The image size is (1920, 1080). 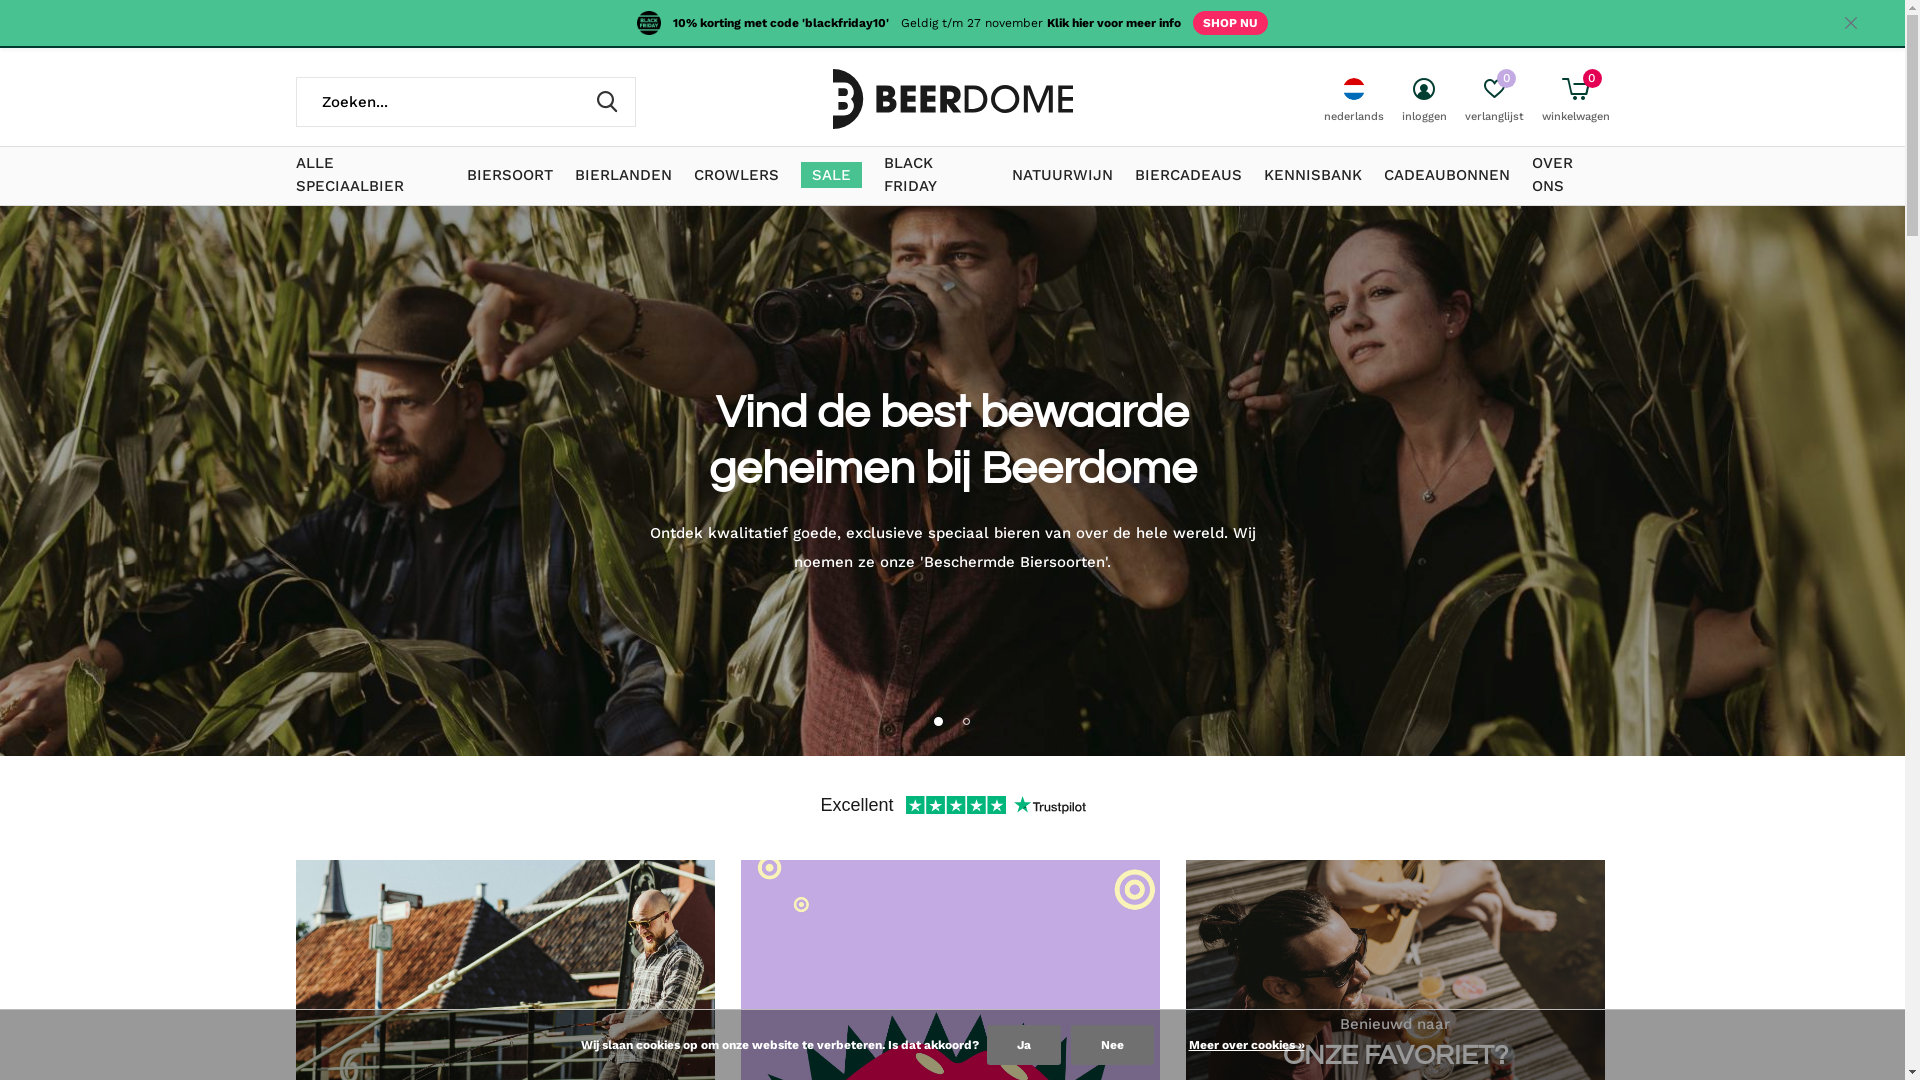 I want to click on OVER ONS, so click(x=1570, y=175).